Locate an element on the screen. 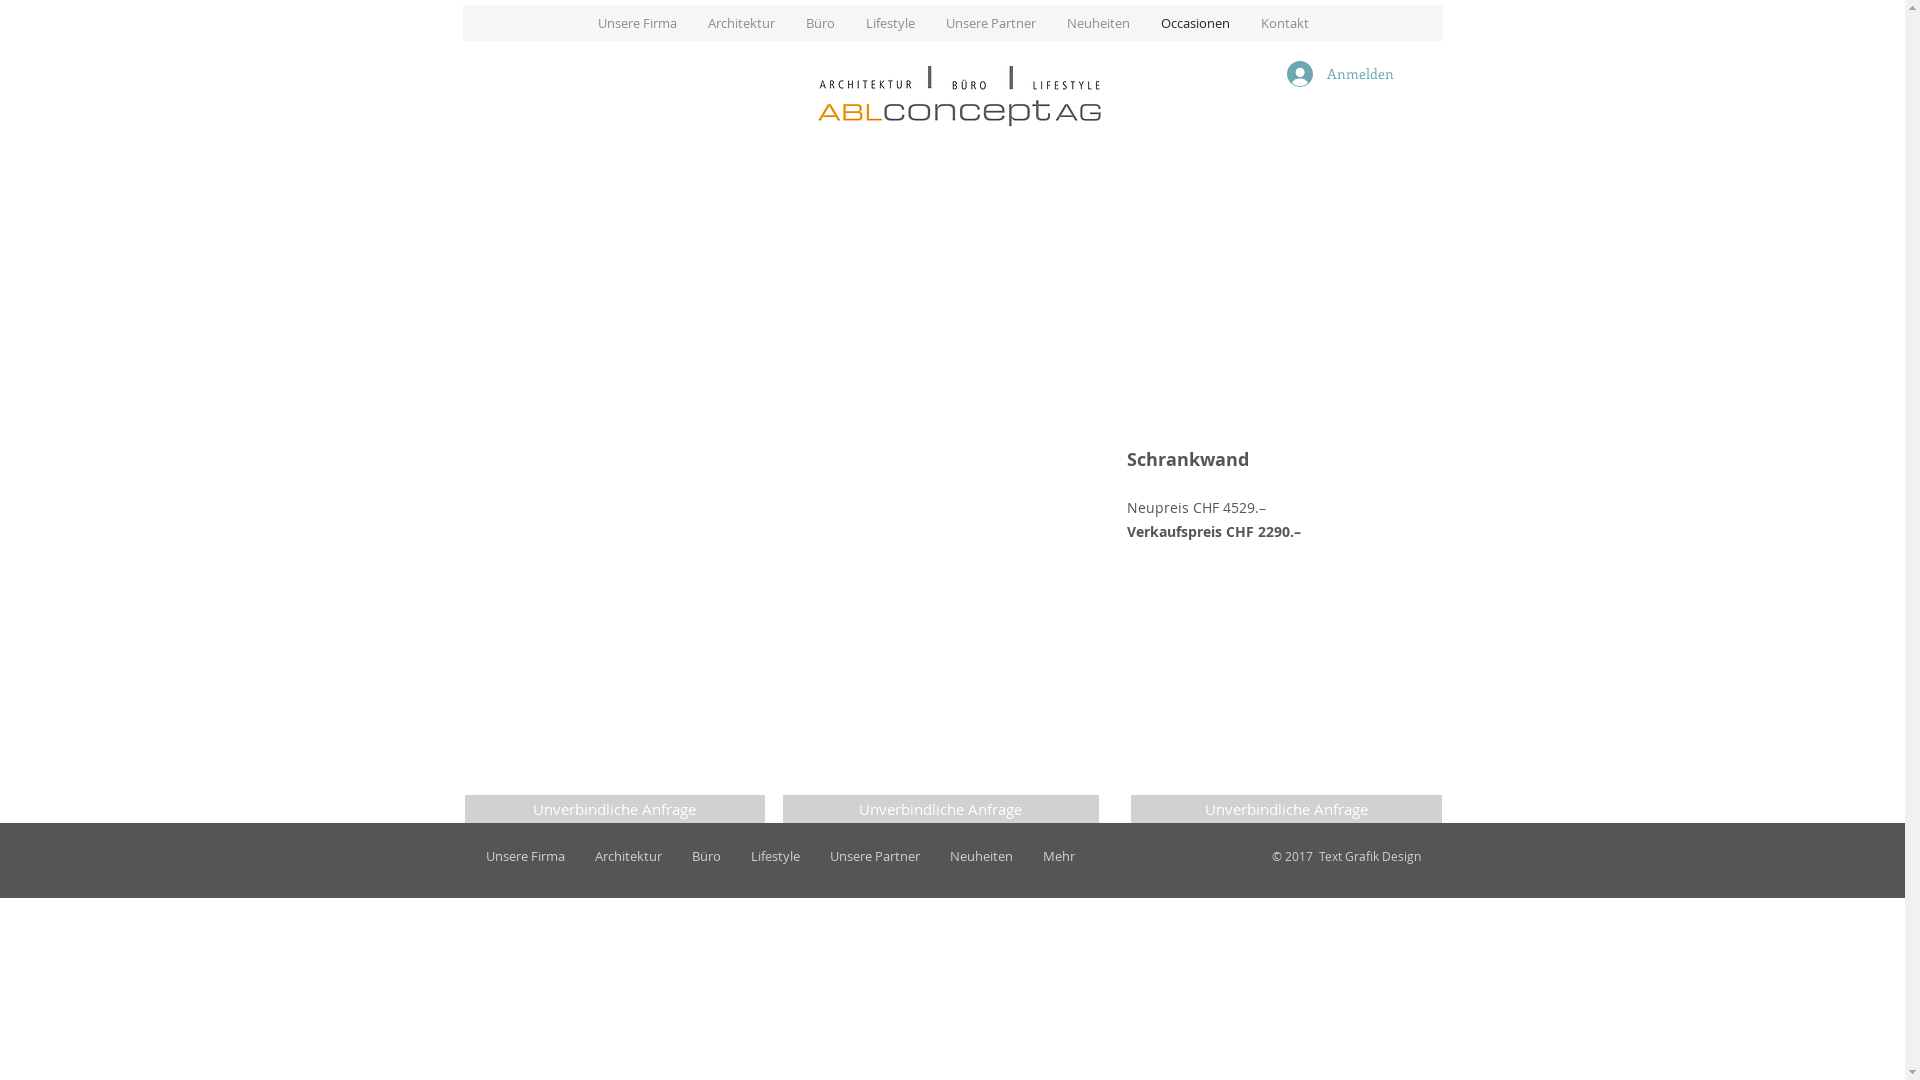 The height and width of the screenshot is (1080, 1920). Unverbindliche Anfrage is located at coordinates (1286, 809).